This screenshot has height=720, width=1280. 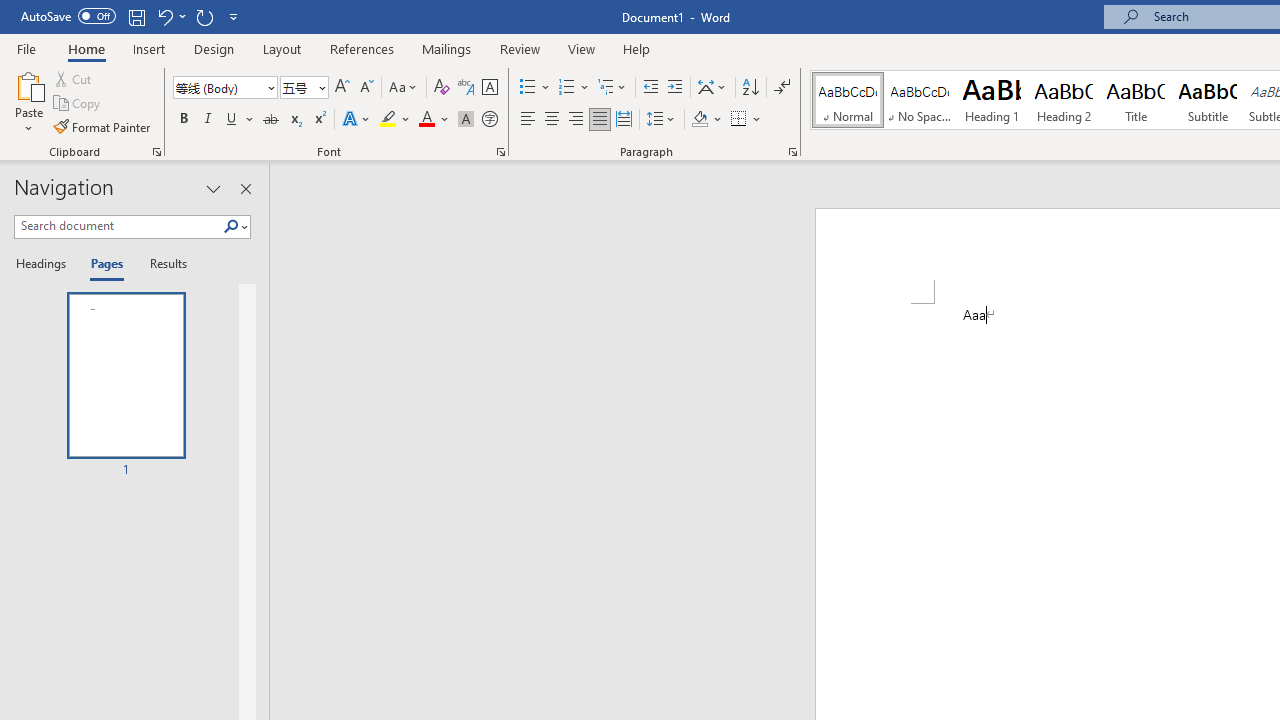 I want to click on Font Color Red, so click(x=426, y=120).